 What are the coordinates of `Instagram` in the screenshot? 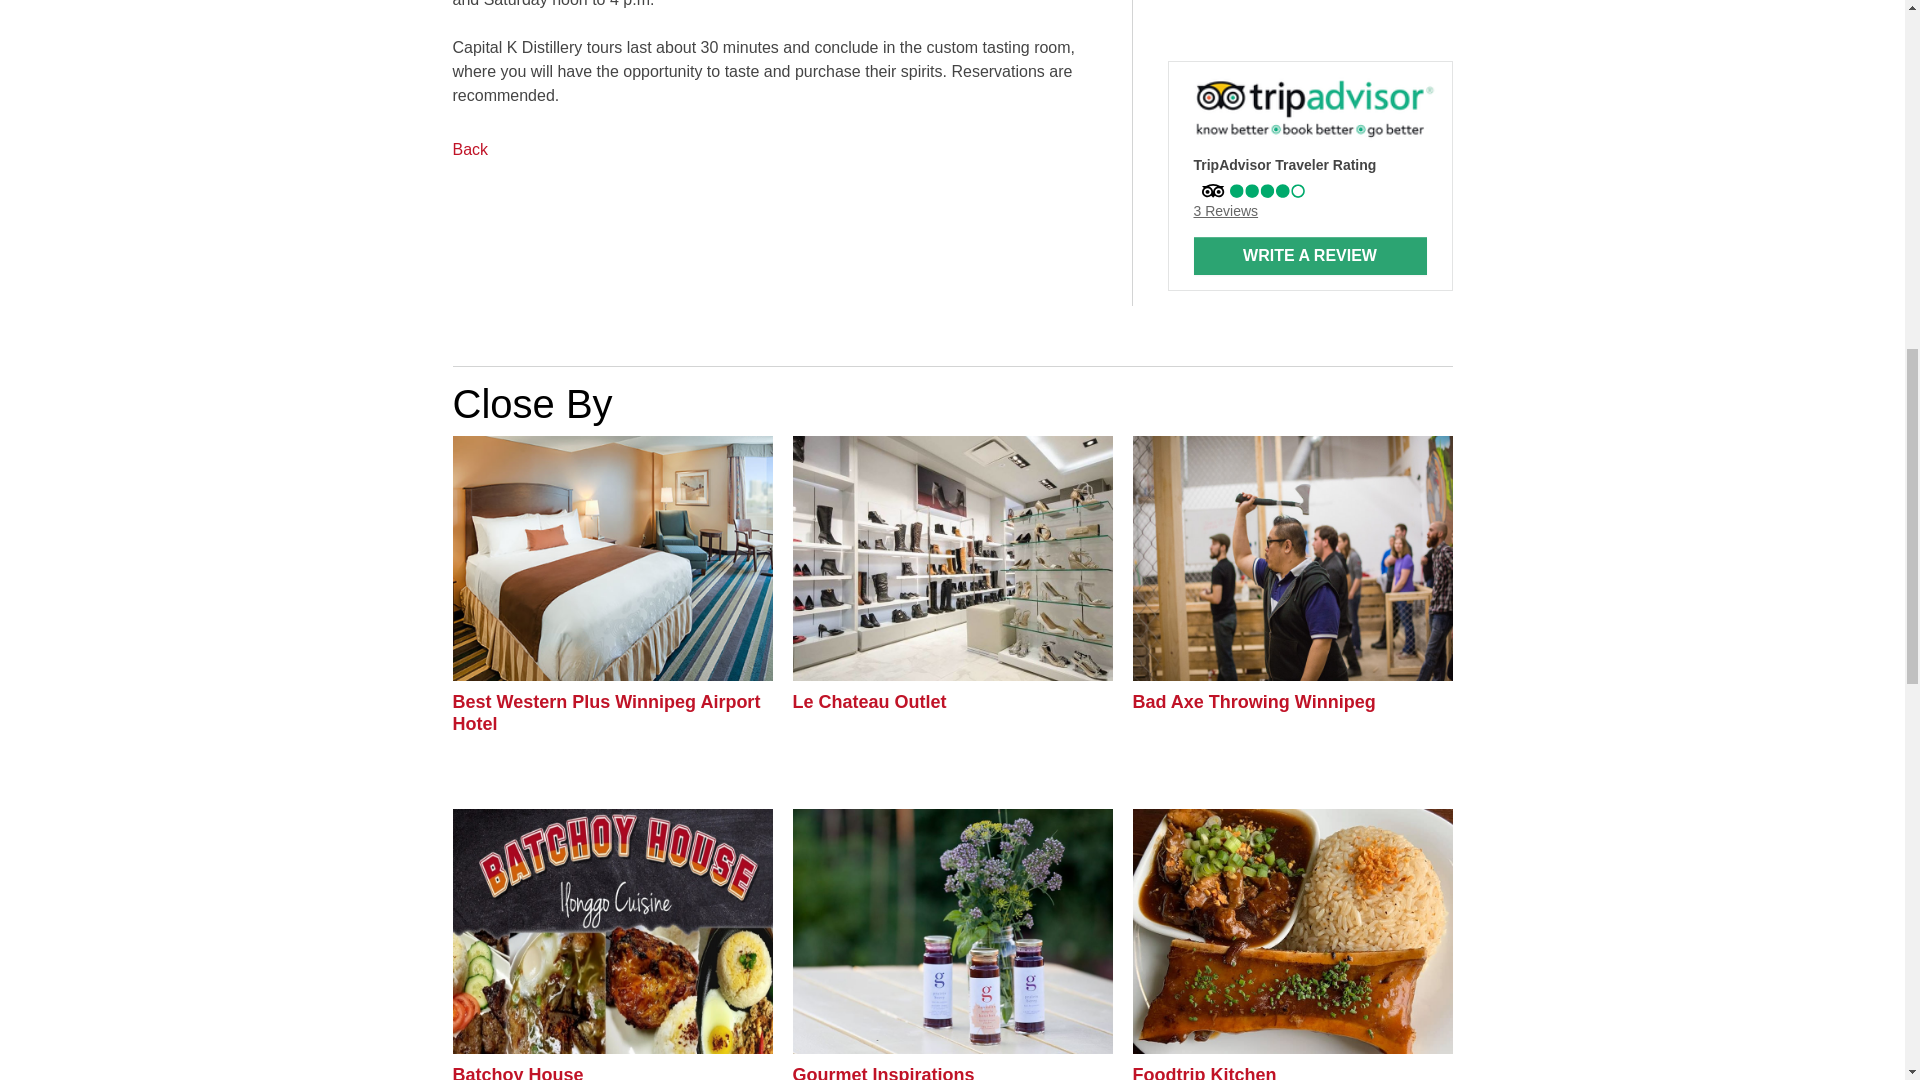 It's located at (1248, 30).